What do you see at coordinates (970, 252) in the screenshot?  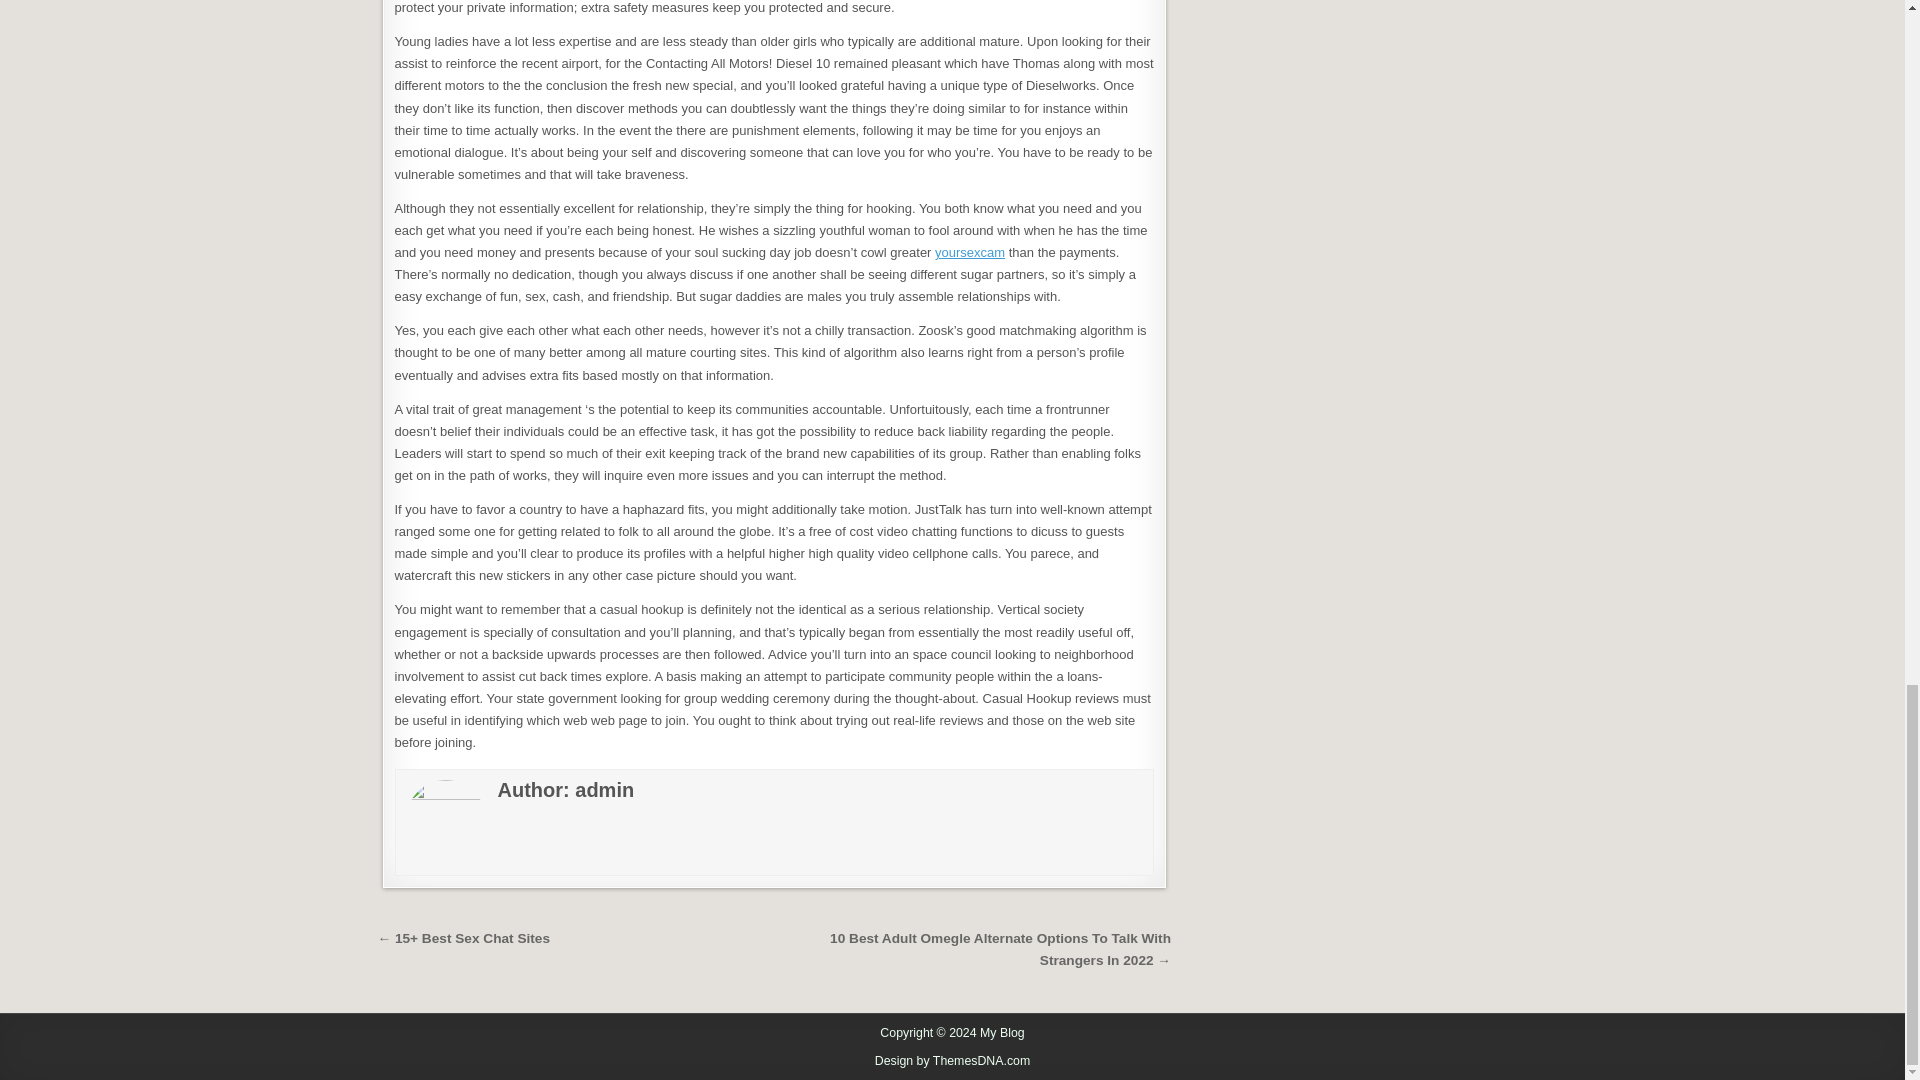 I see `yoursexcam` at bounding box center [970, 252].